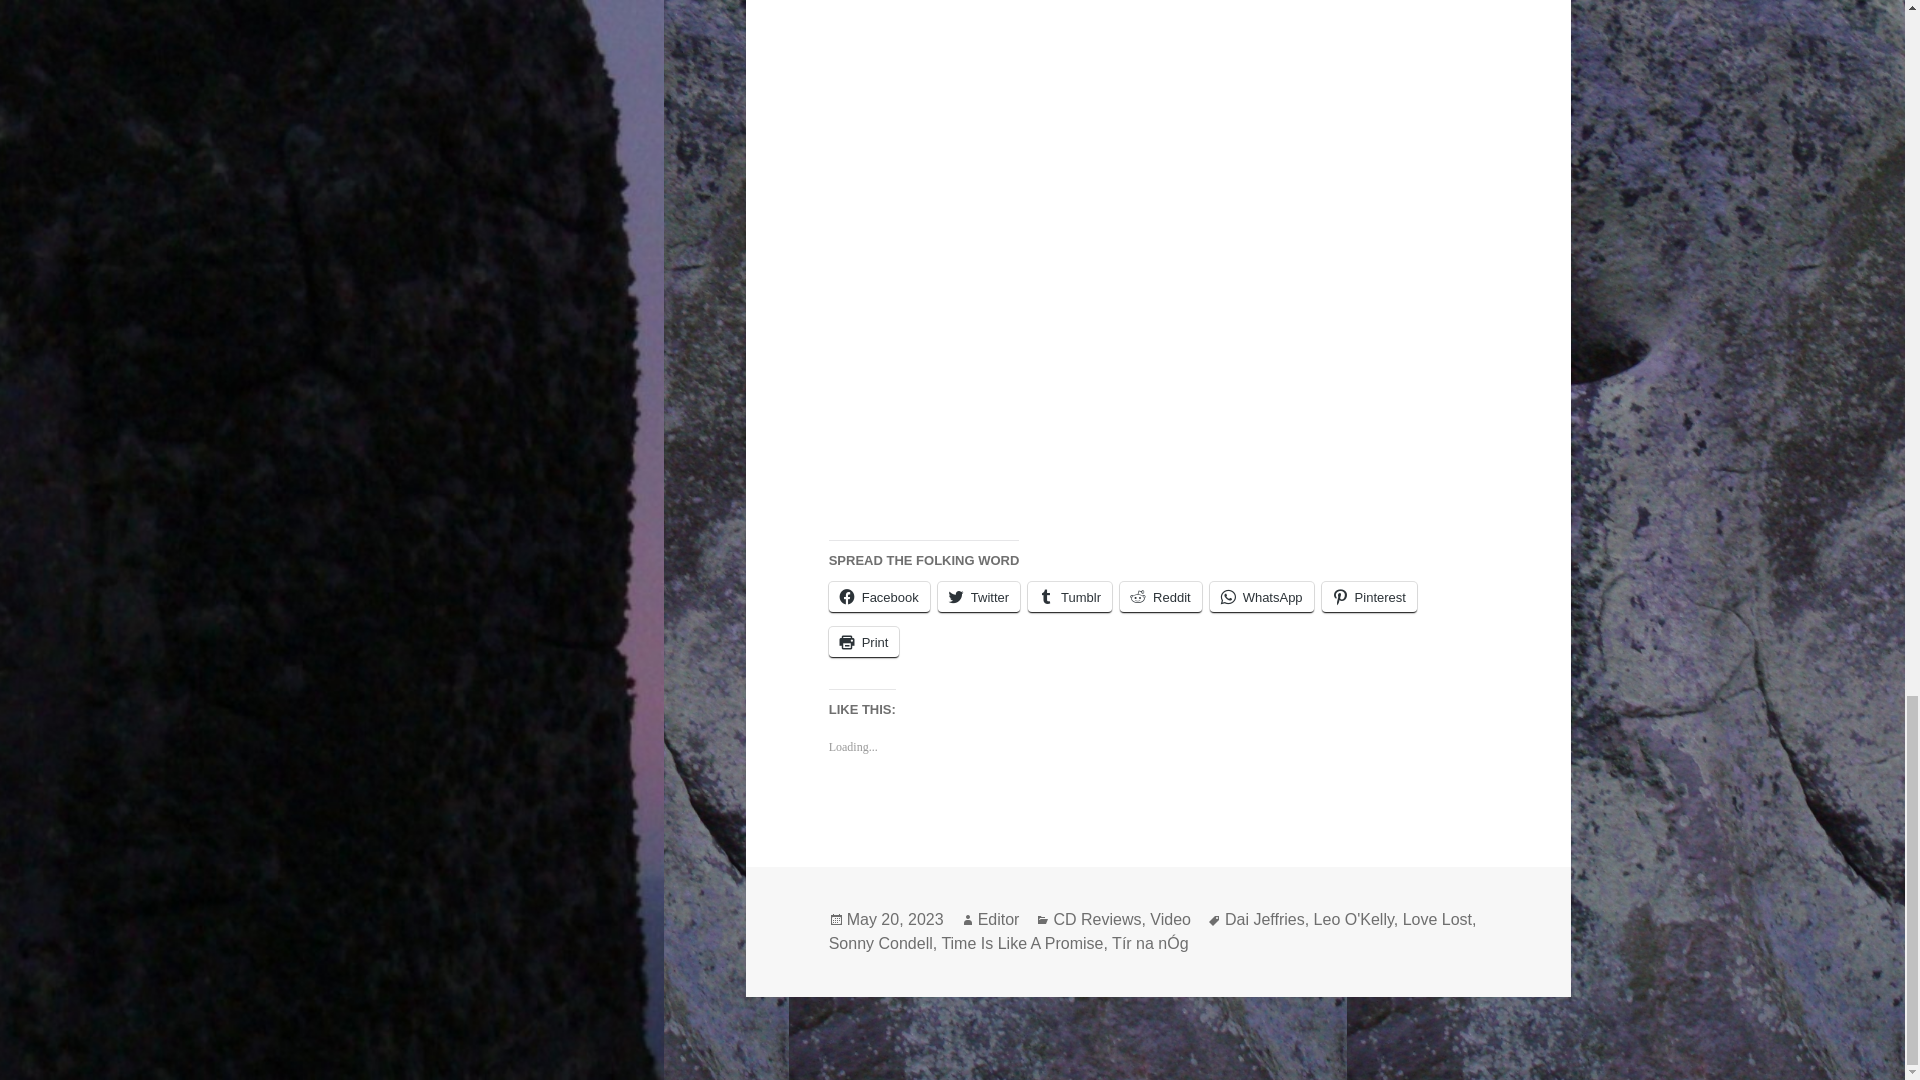 The width and height of the screenshot is (1920, 1080). I want to click on Editor, so click(998, 920).